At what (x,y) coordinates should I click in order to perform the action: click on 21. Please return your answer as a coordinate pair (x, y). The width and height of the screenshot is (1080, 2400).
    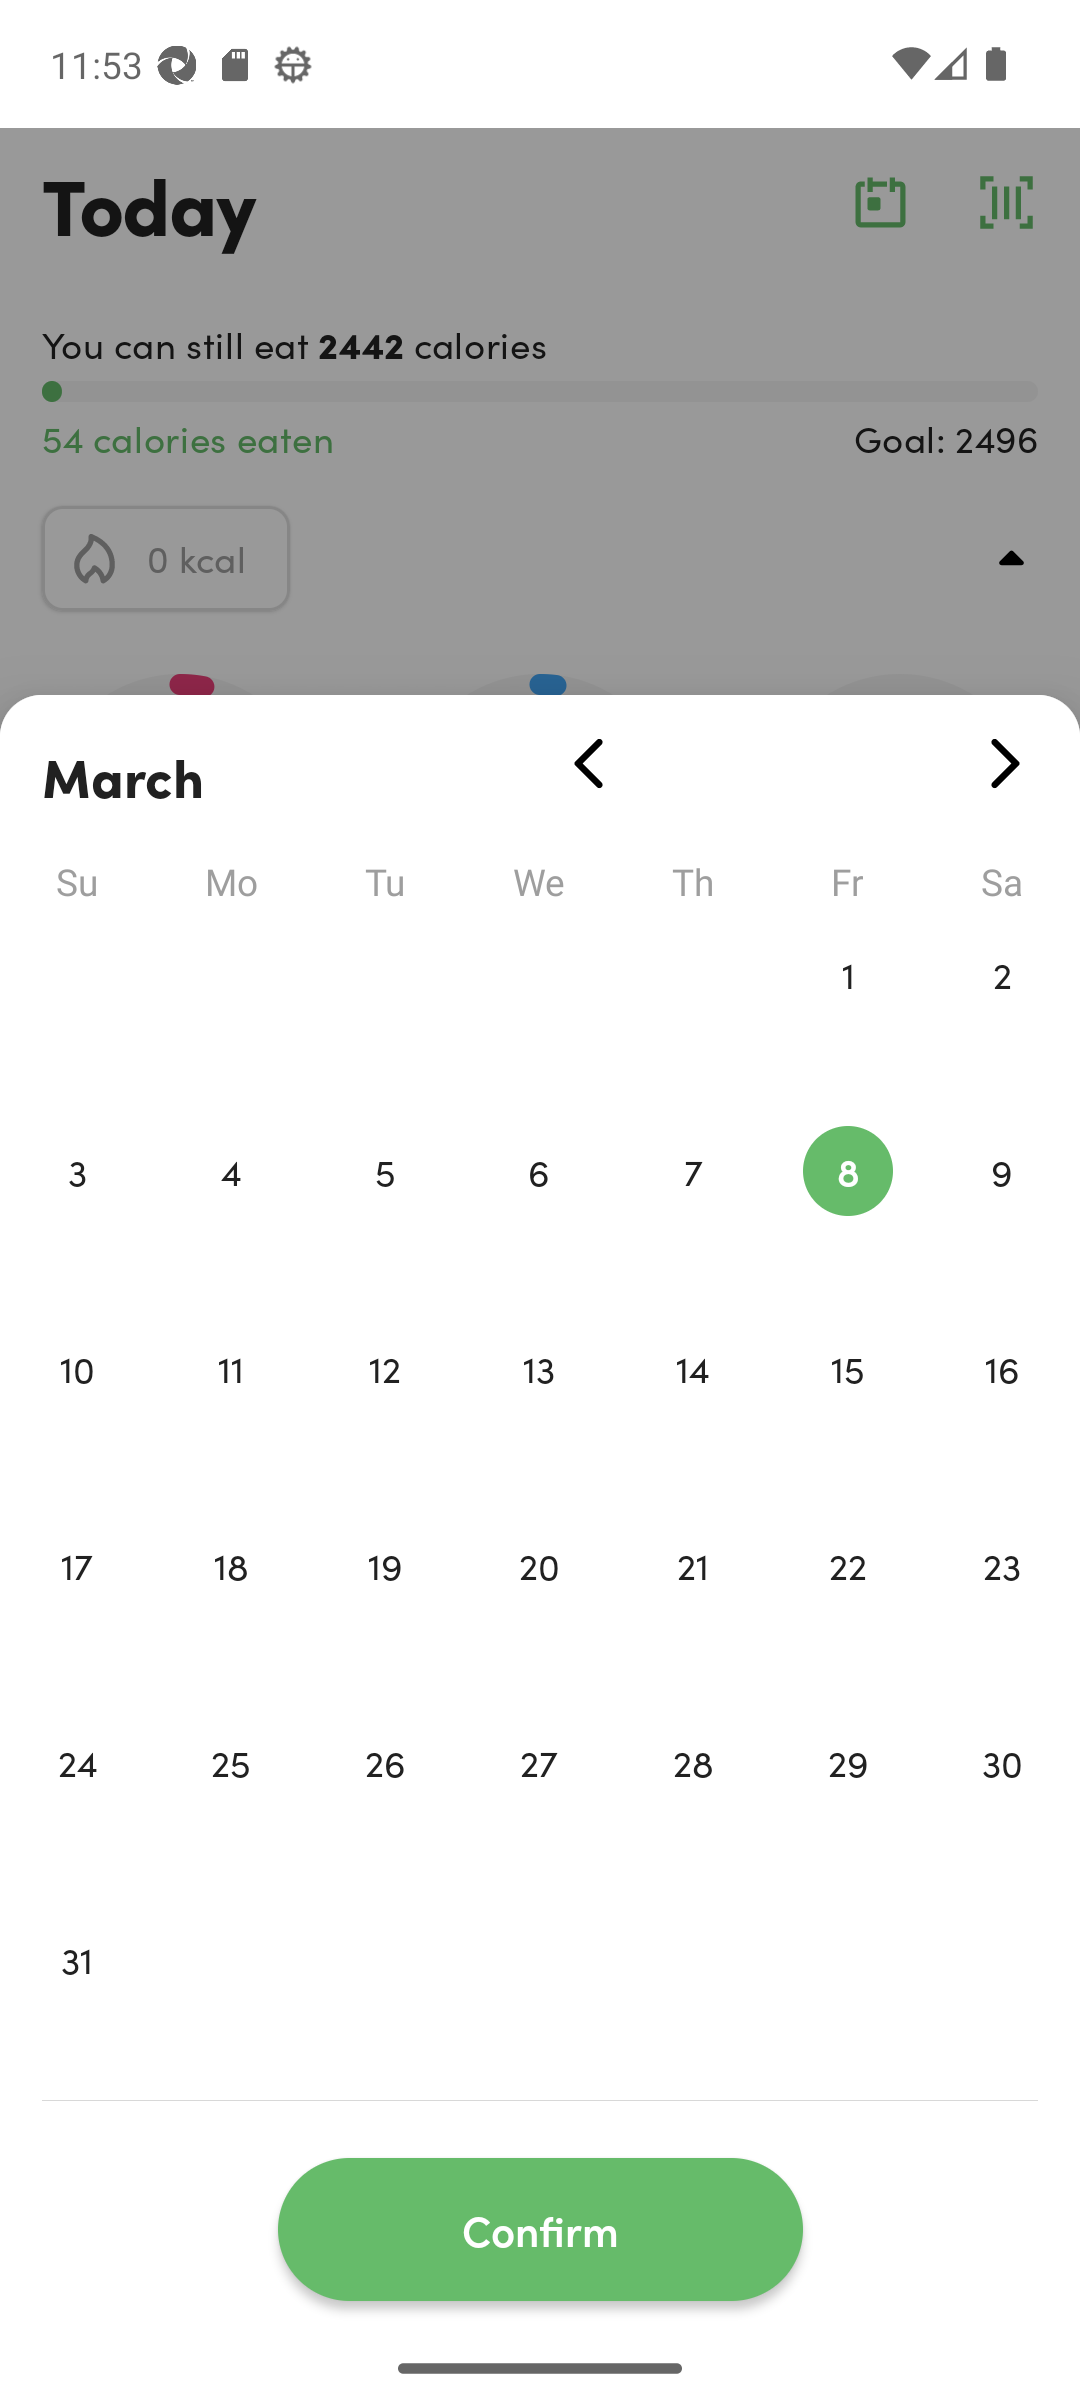
    Looking at the image, I should click on (693, 1608).